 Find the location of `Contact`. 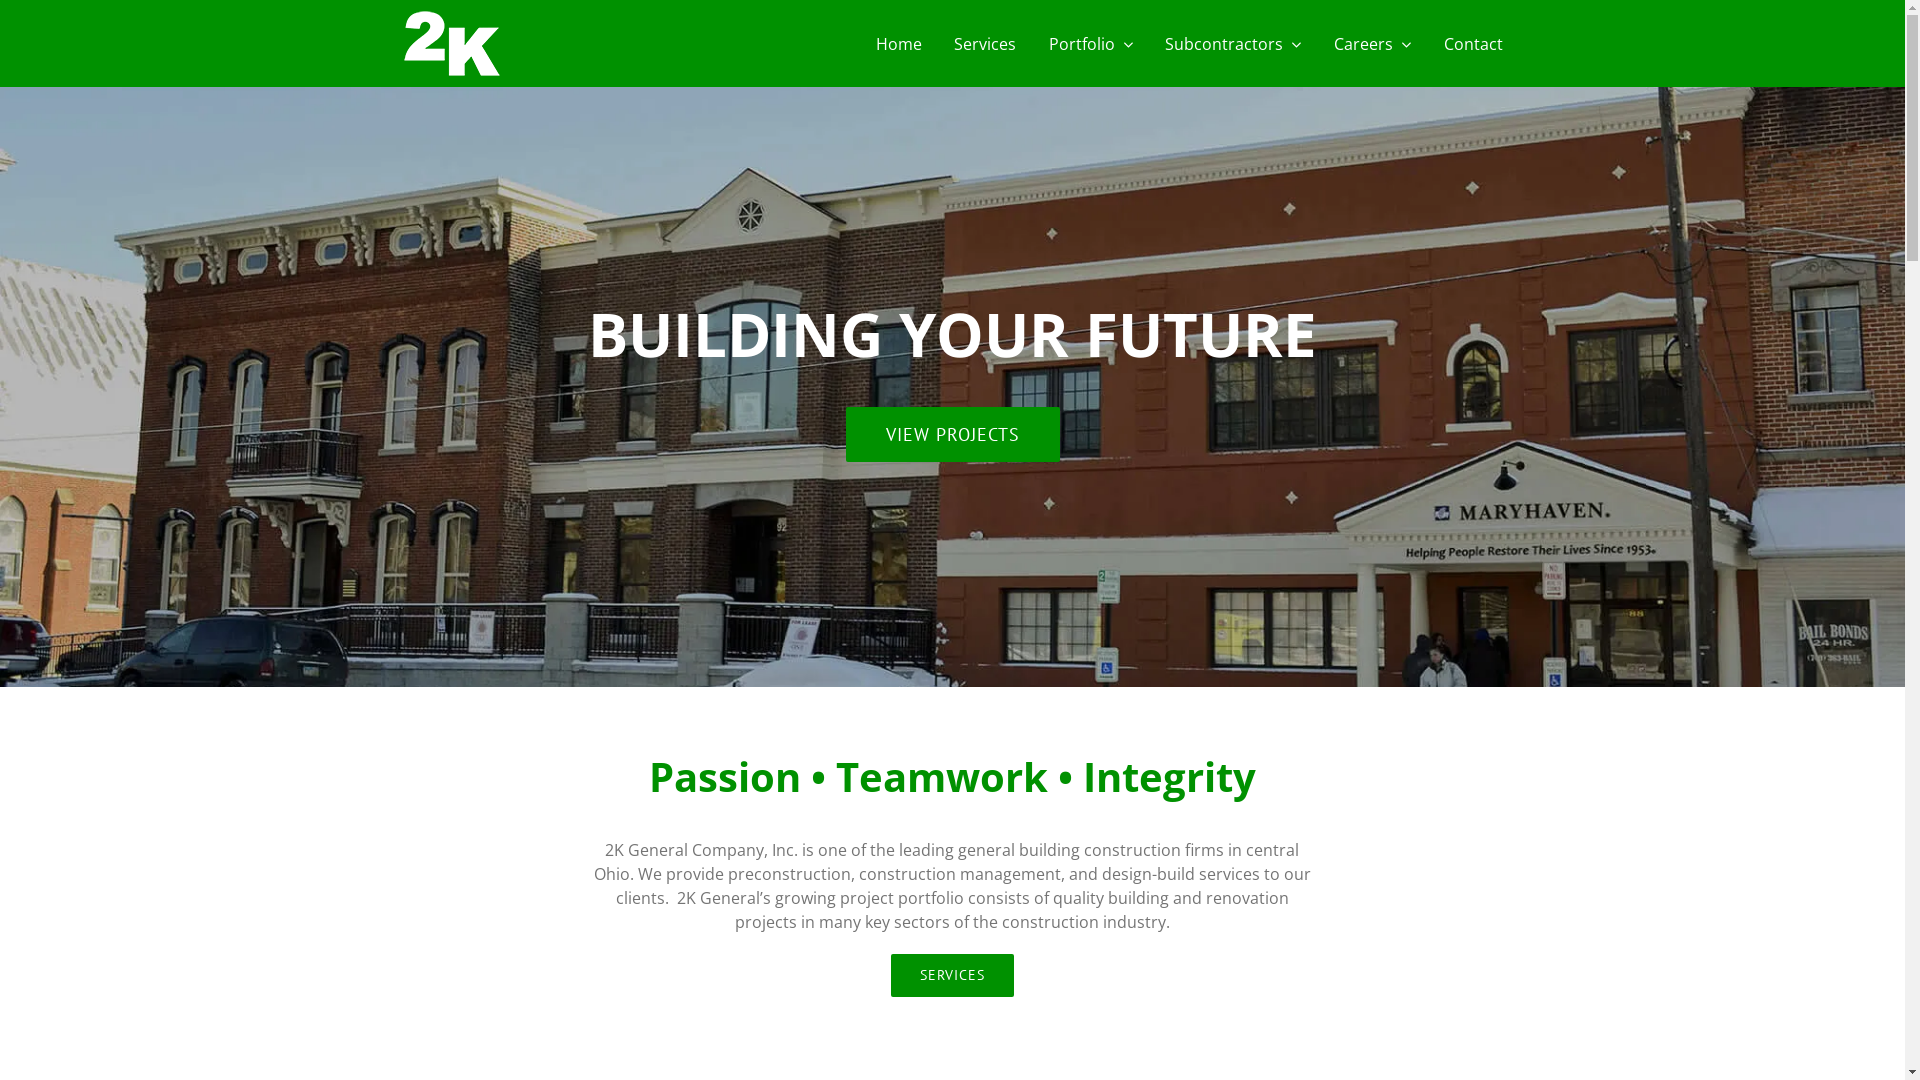

Contact is located at coordinates (1474, 44).